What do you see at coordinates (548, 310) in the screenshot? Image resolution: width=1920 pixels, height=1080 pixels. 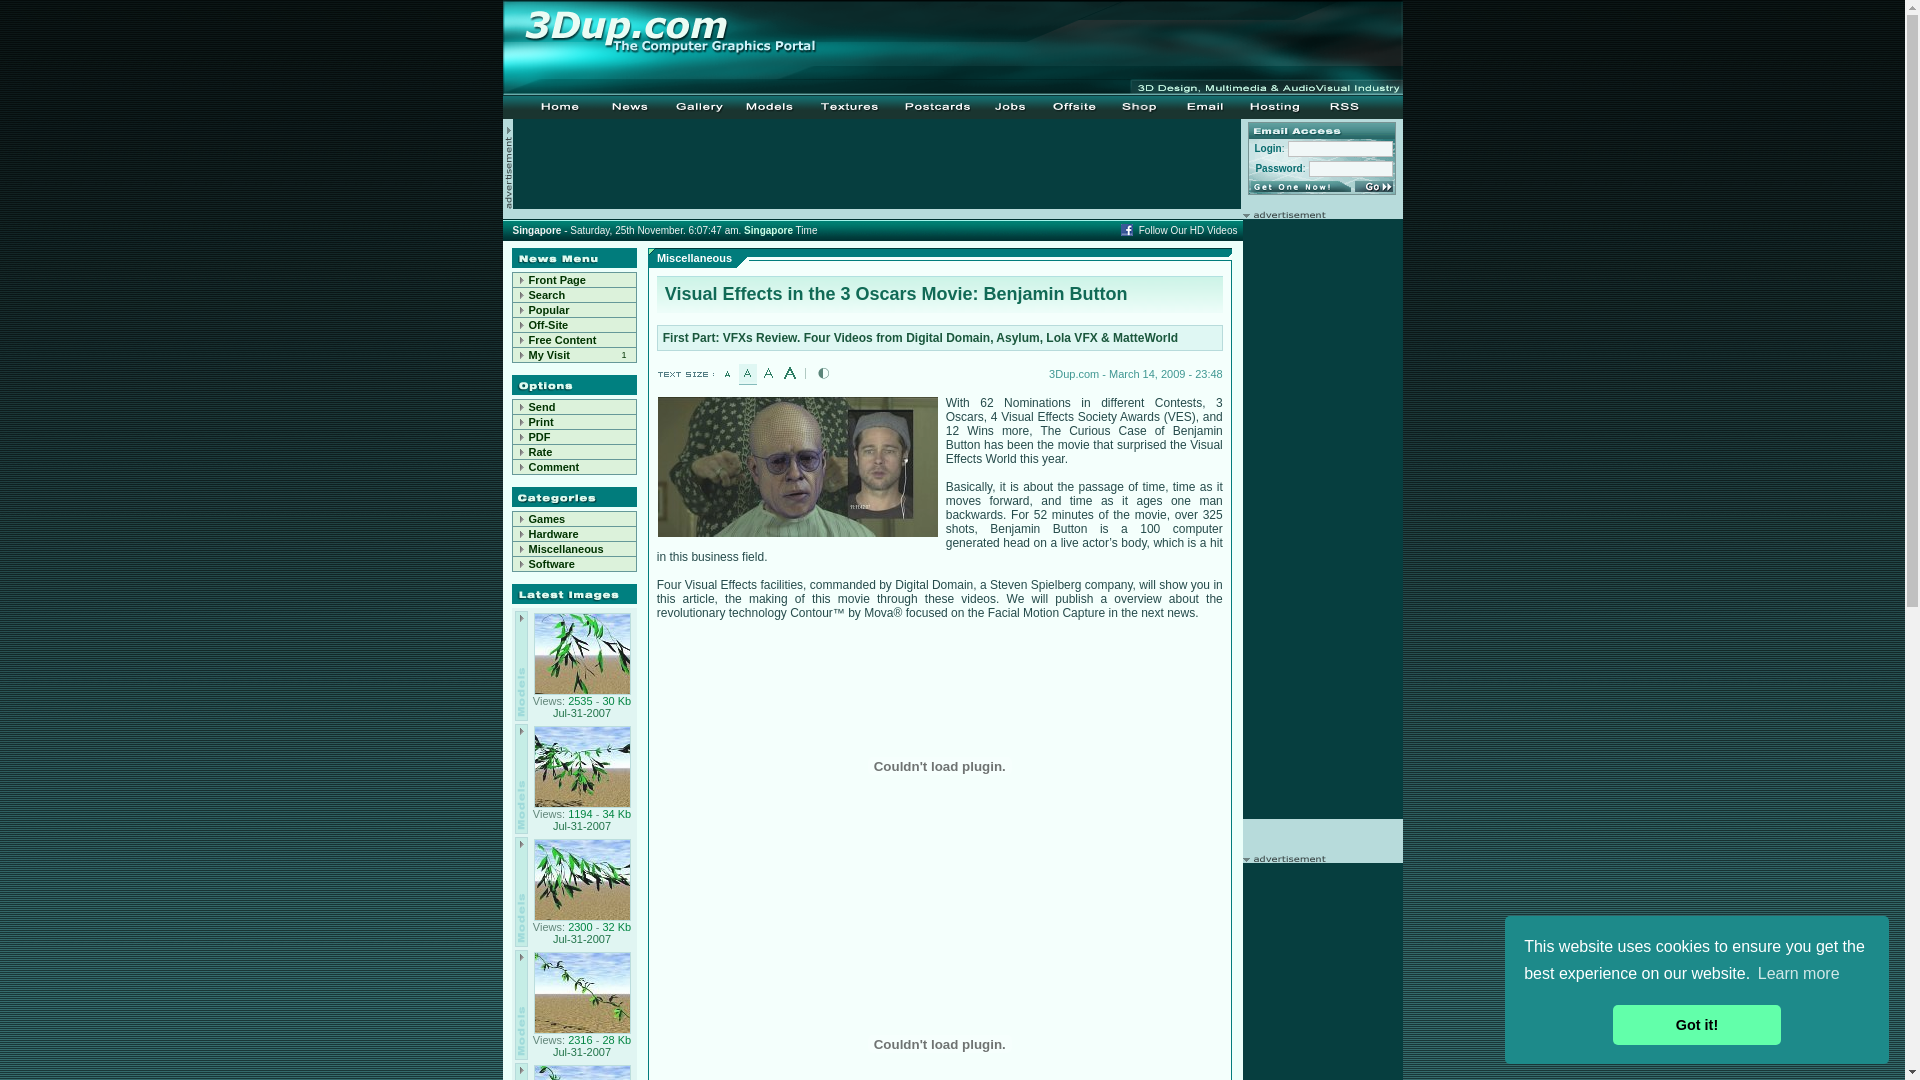 I see `Popular` at bounding box center [548, 310].